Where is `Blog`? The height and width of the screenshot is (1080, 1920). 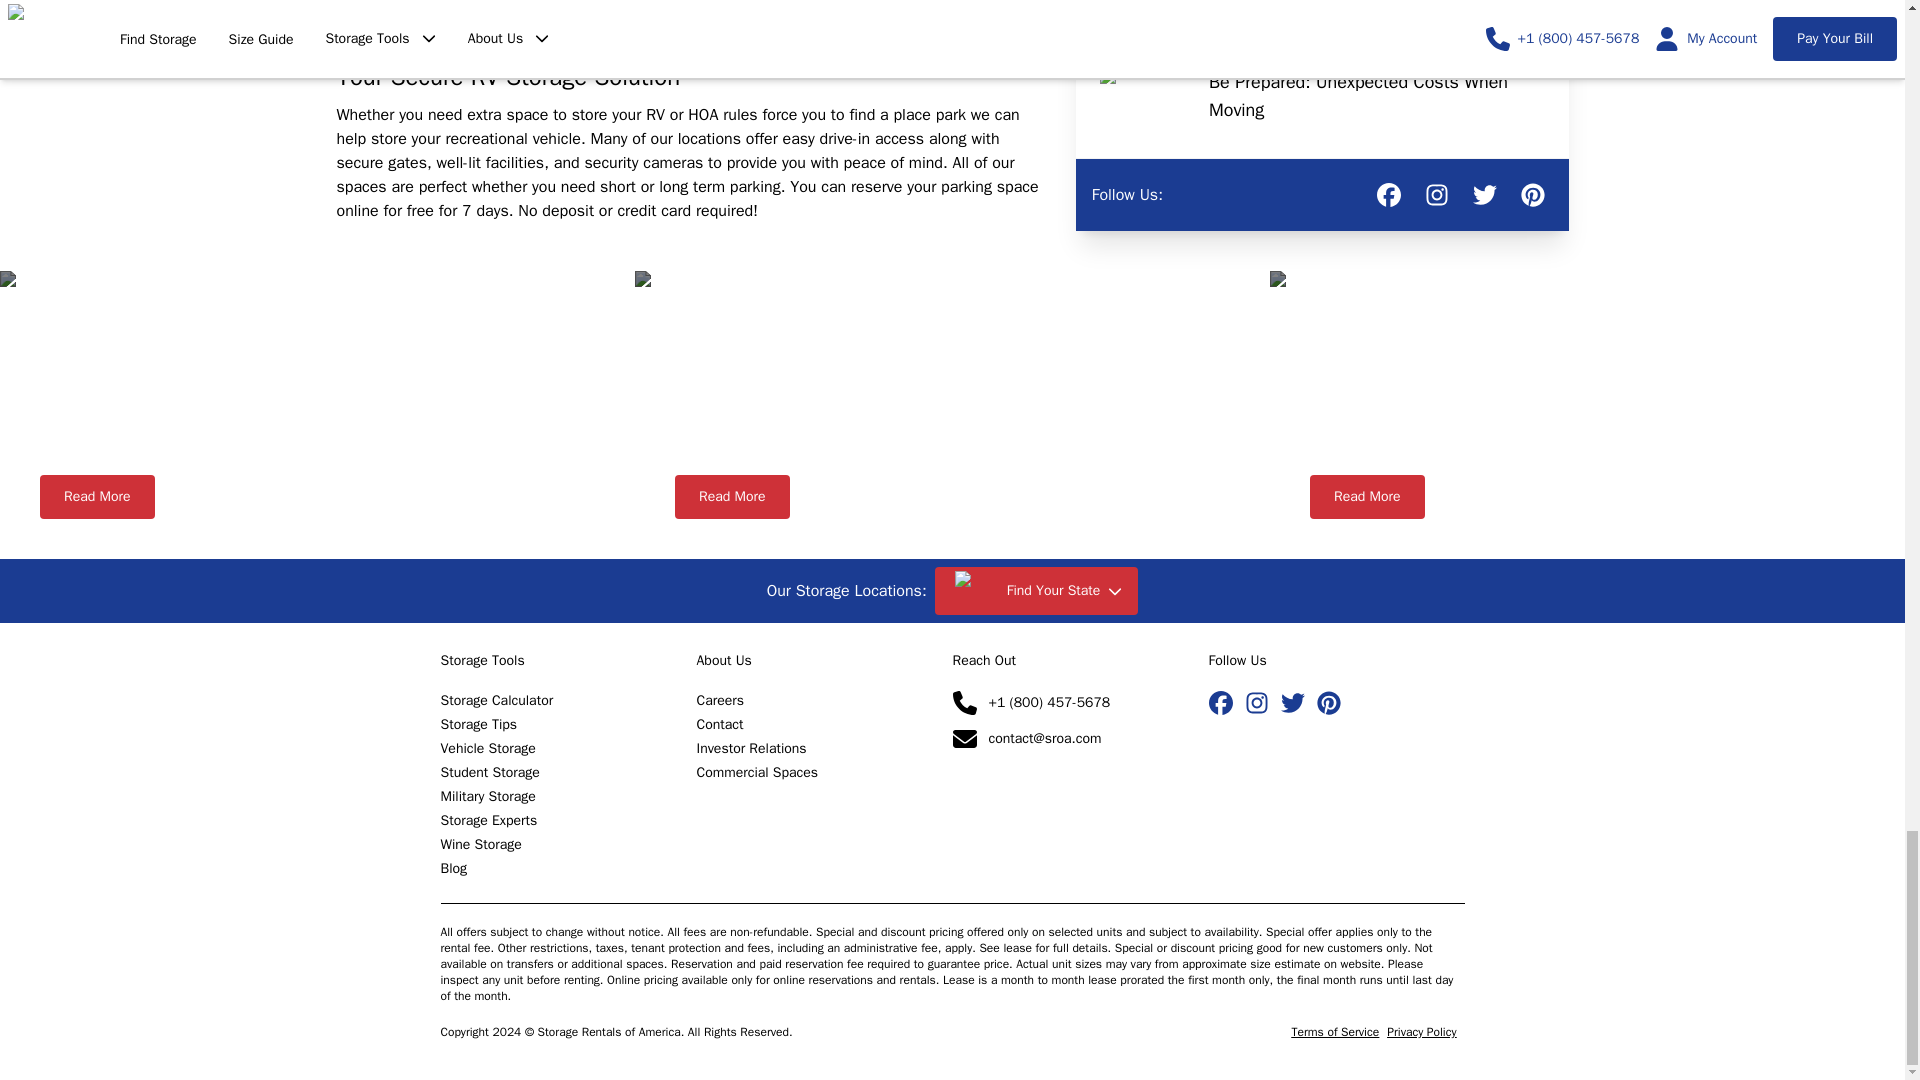
Blog is located at coordinates (452, 868).